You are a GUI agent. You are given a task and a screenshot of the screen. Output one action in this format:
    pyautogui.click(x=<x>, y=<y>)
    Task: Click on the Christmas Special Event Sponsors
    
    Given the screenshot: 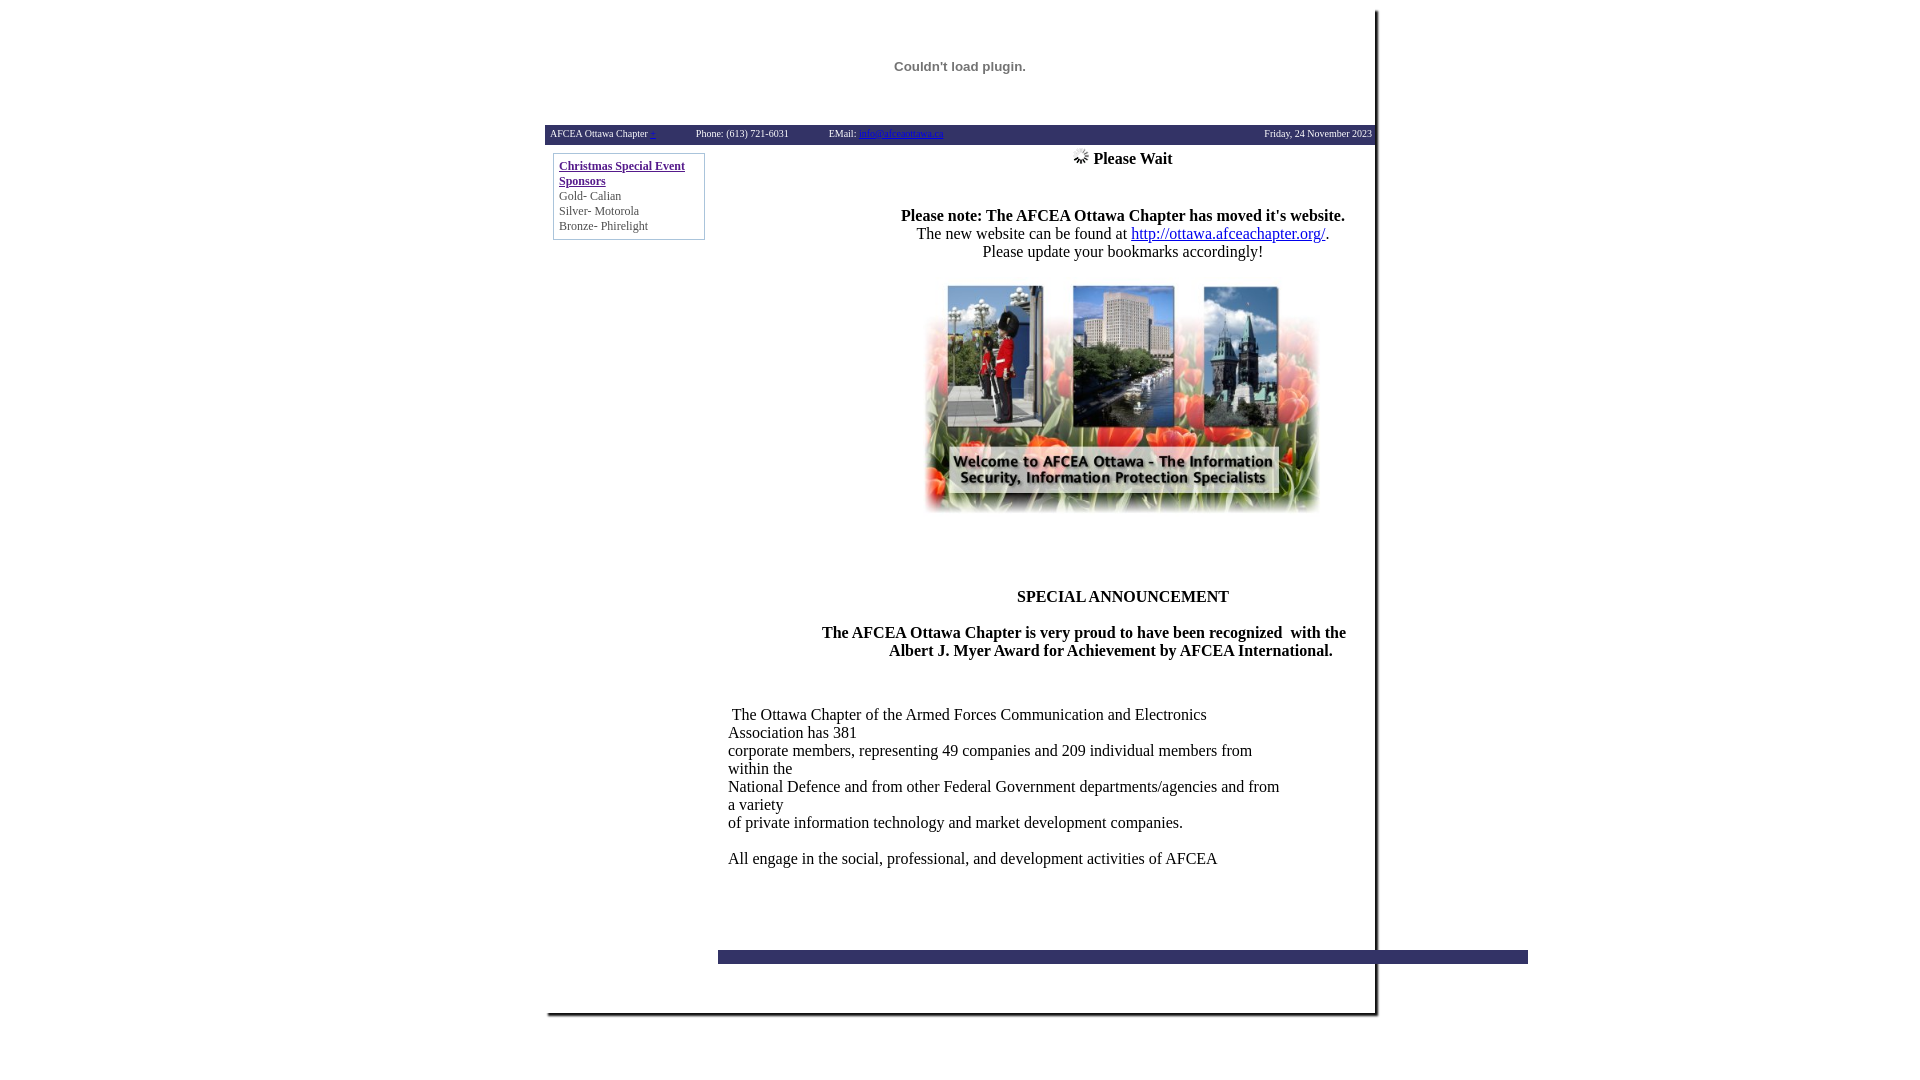 What is the action you would take?
    pyautogui.click(x=622, y=174)
    